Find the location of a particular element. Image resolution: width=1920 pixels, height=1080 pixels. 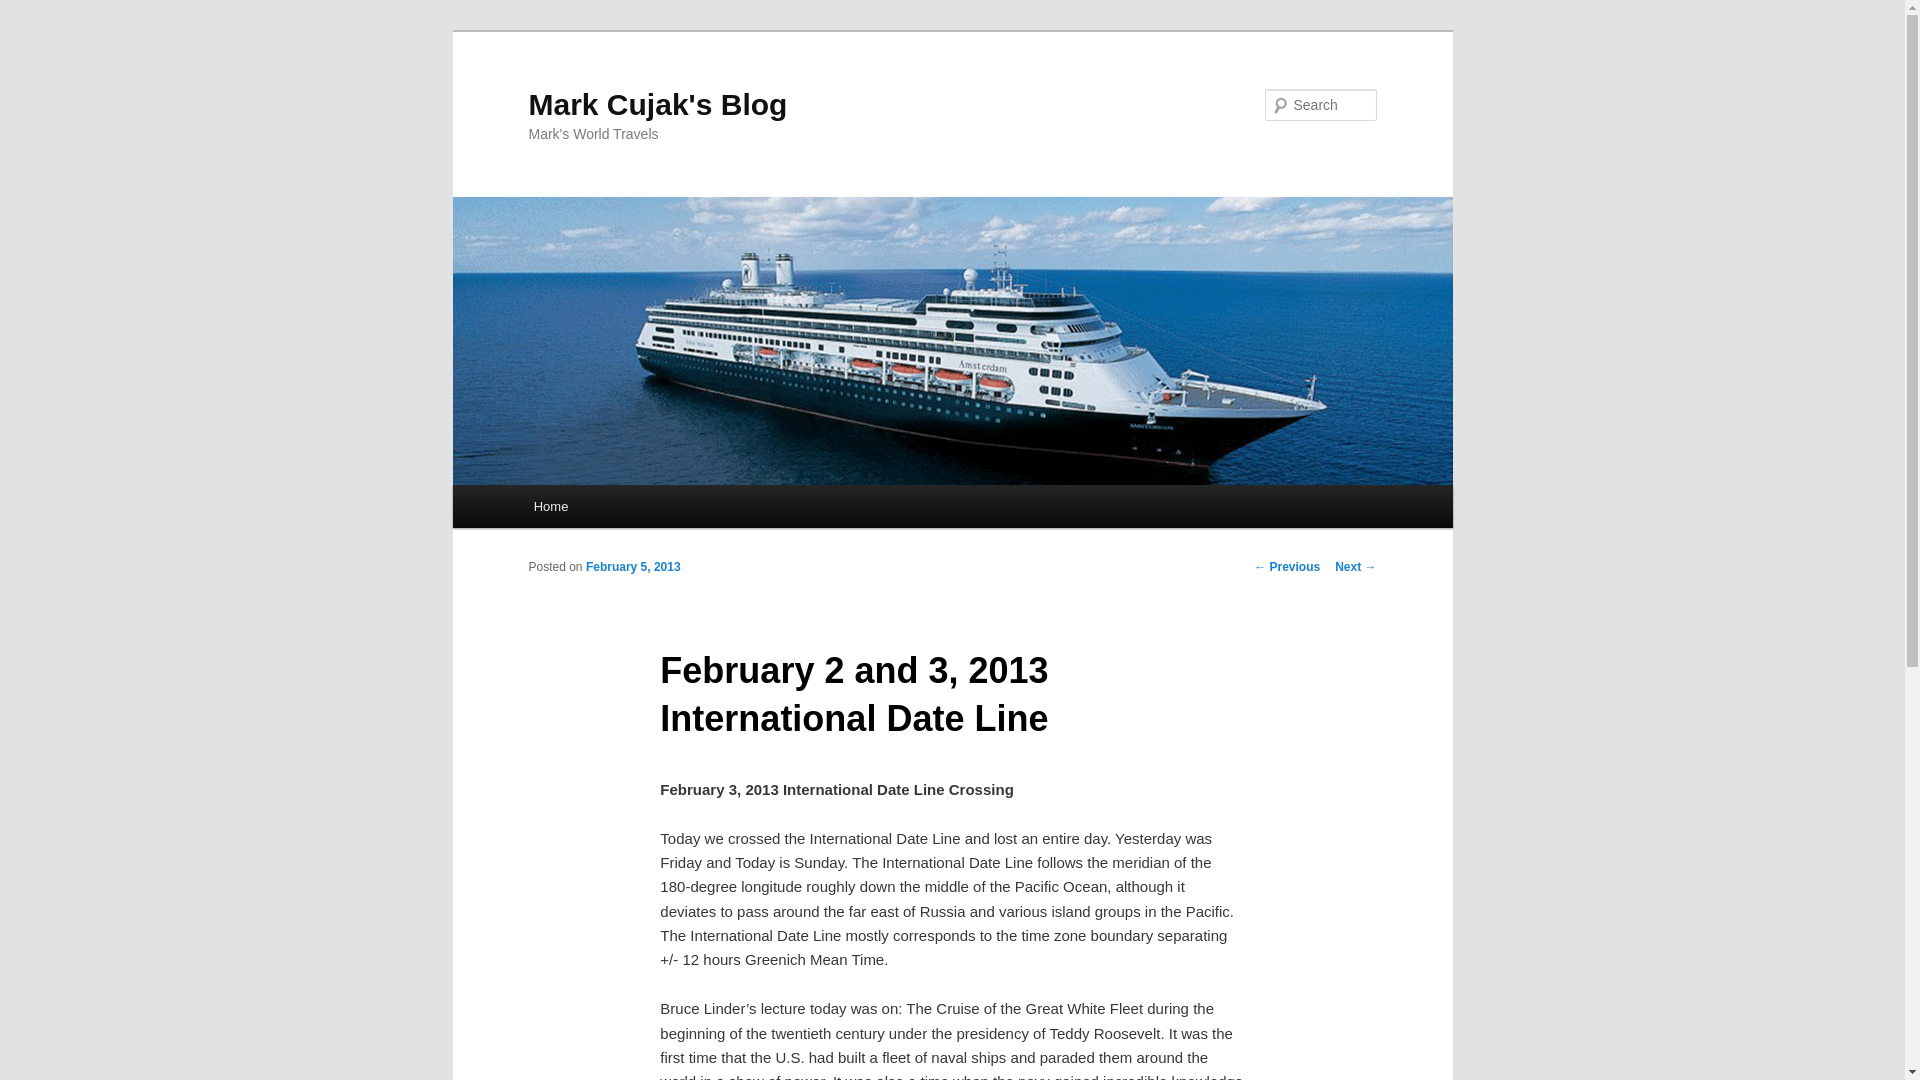

February 5, 2013 is located at coordinates (633, 566).